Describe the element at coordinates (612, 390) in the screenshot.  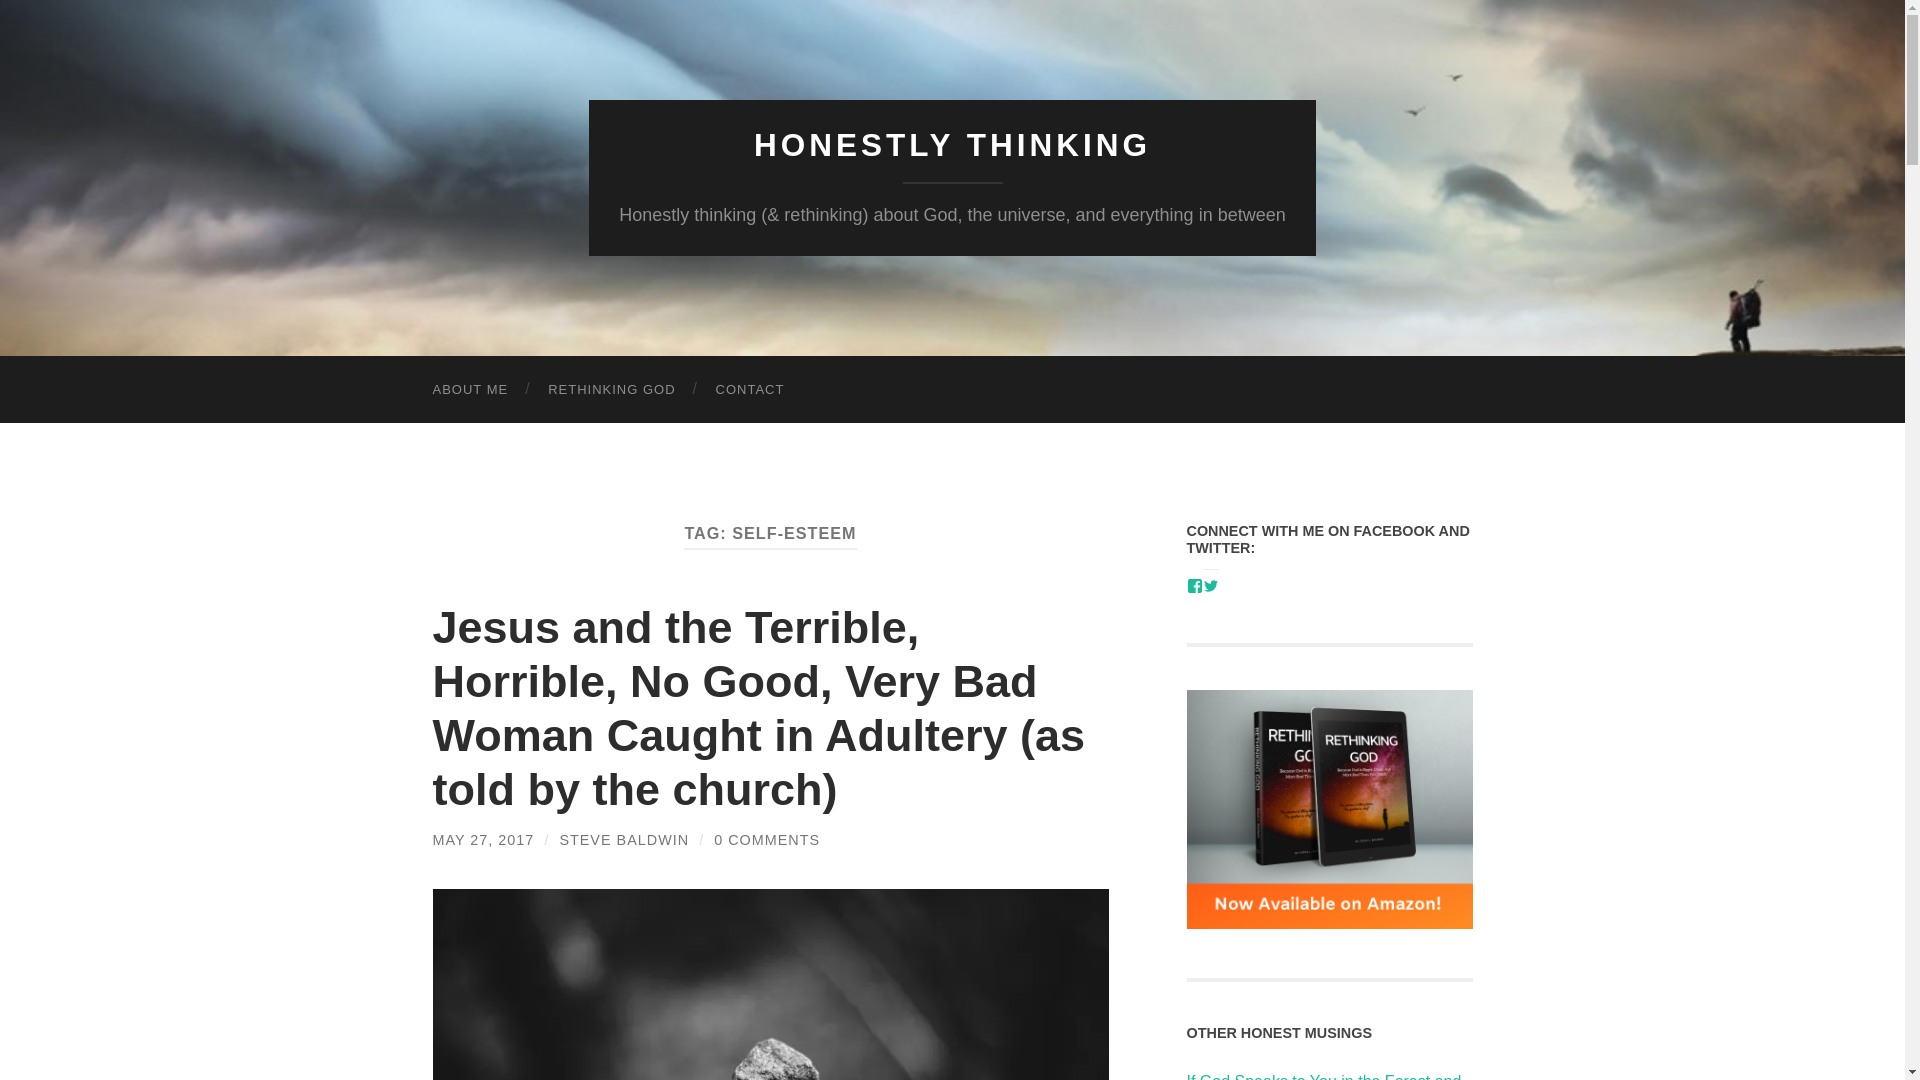
I see `RETHINKING GOD` at that location.